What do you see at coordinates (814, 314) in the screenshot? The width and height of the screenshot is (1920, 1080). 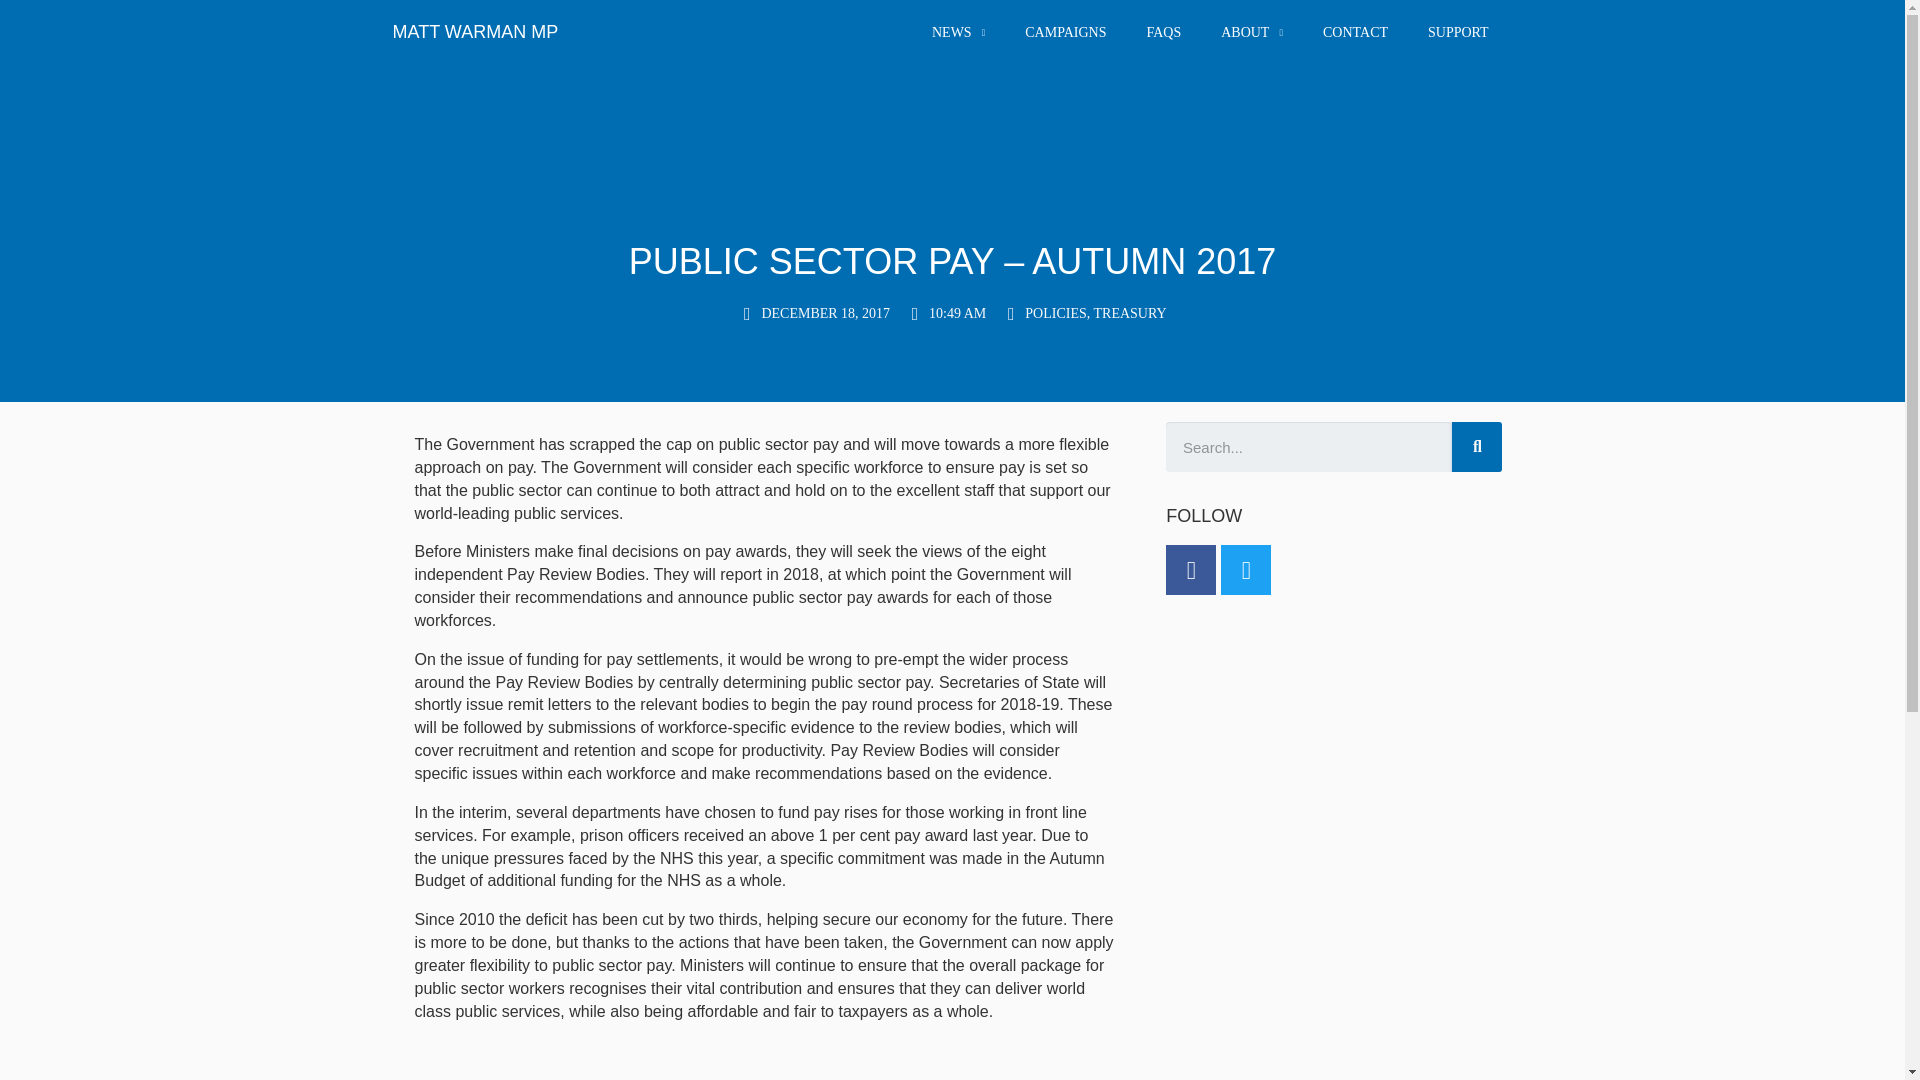 I see `DECEMBER 18, 2017` at bounding box center [814, 314].